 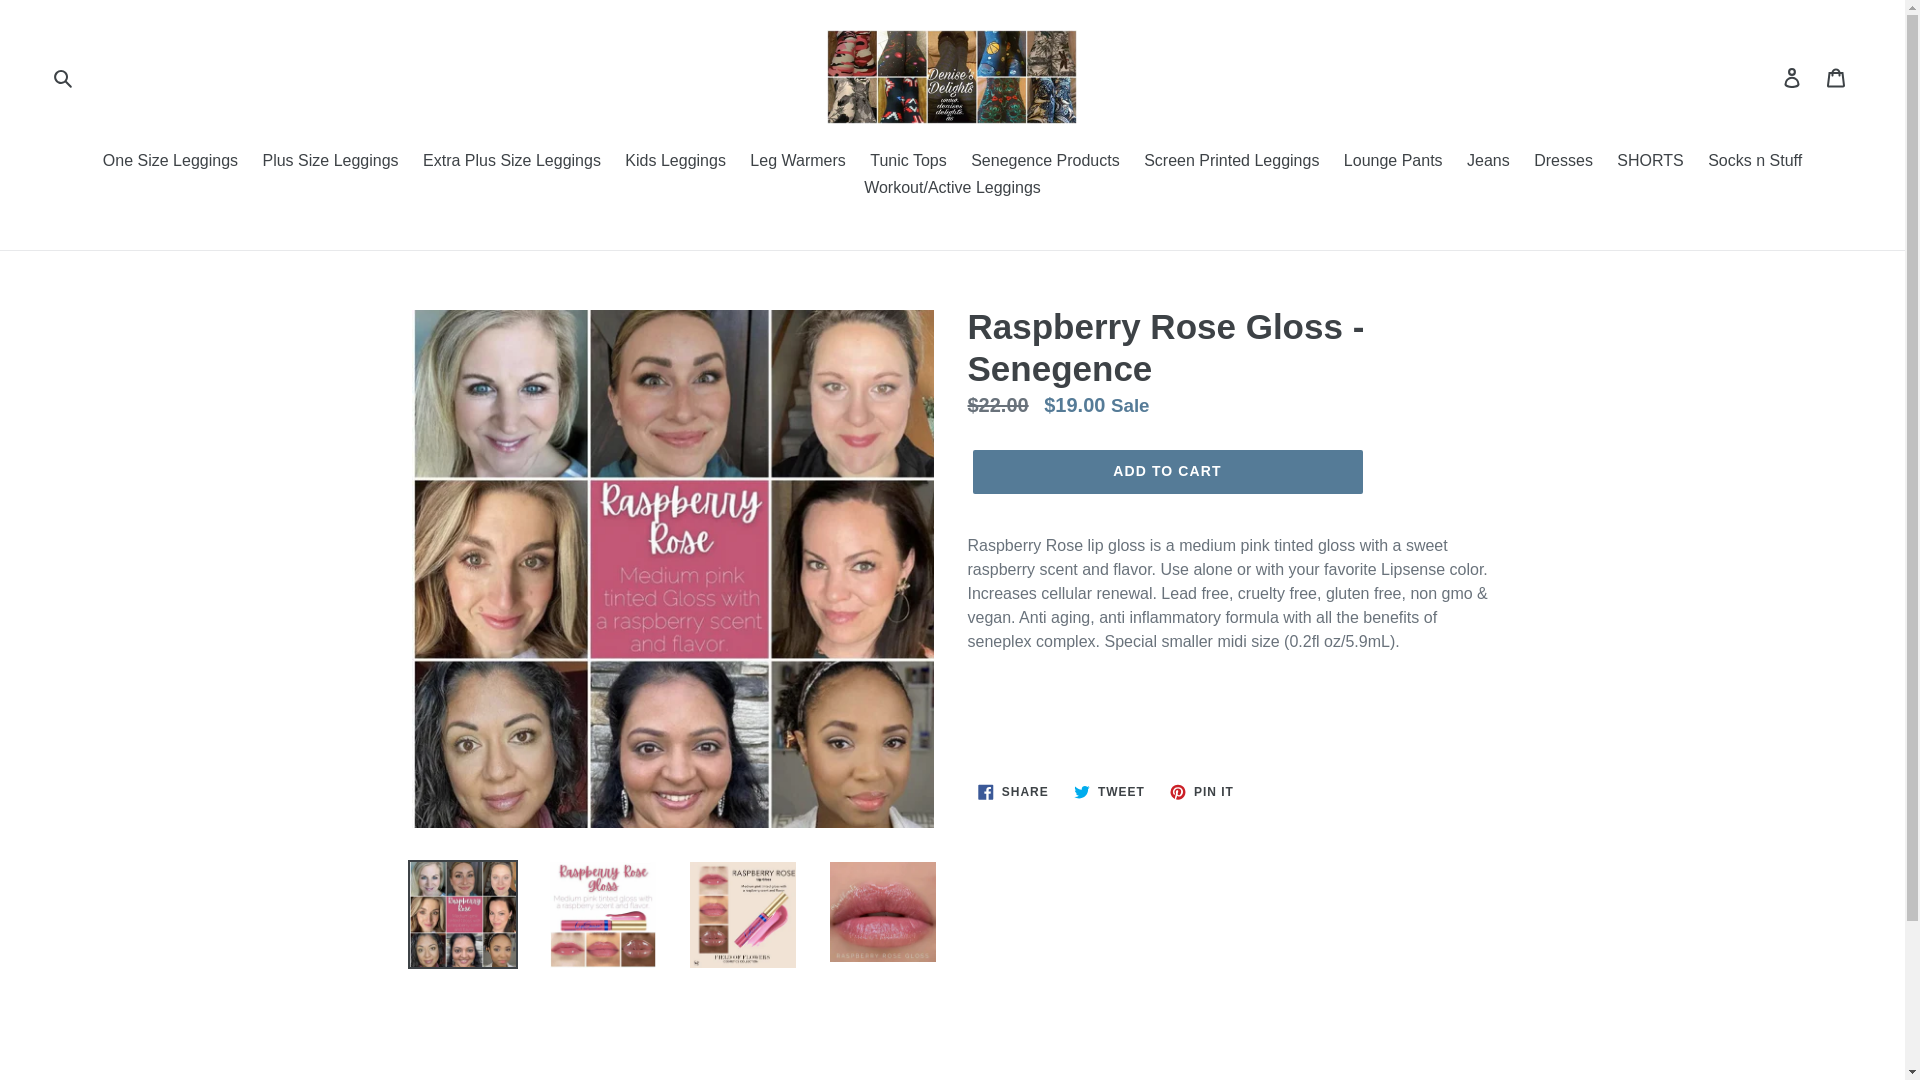 What do you see at coordinates (329, 162) in the screenshot?
I see `Plus Size Leggings` at bounding box center [329, 162].